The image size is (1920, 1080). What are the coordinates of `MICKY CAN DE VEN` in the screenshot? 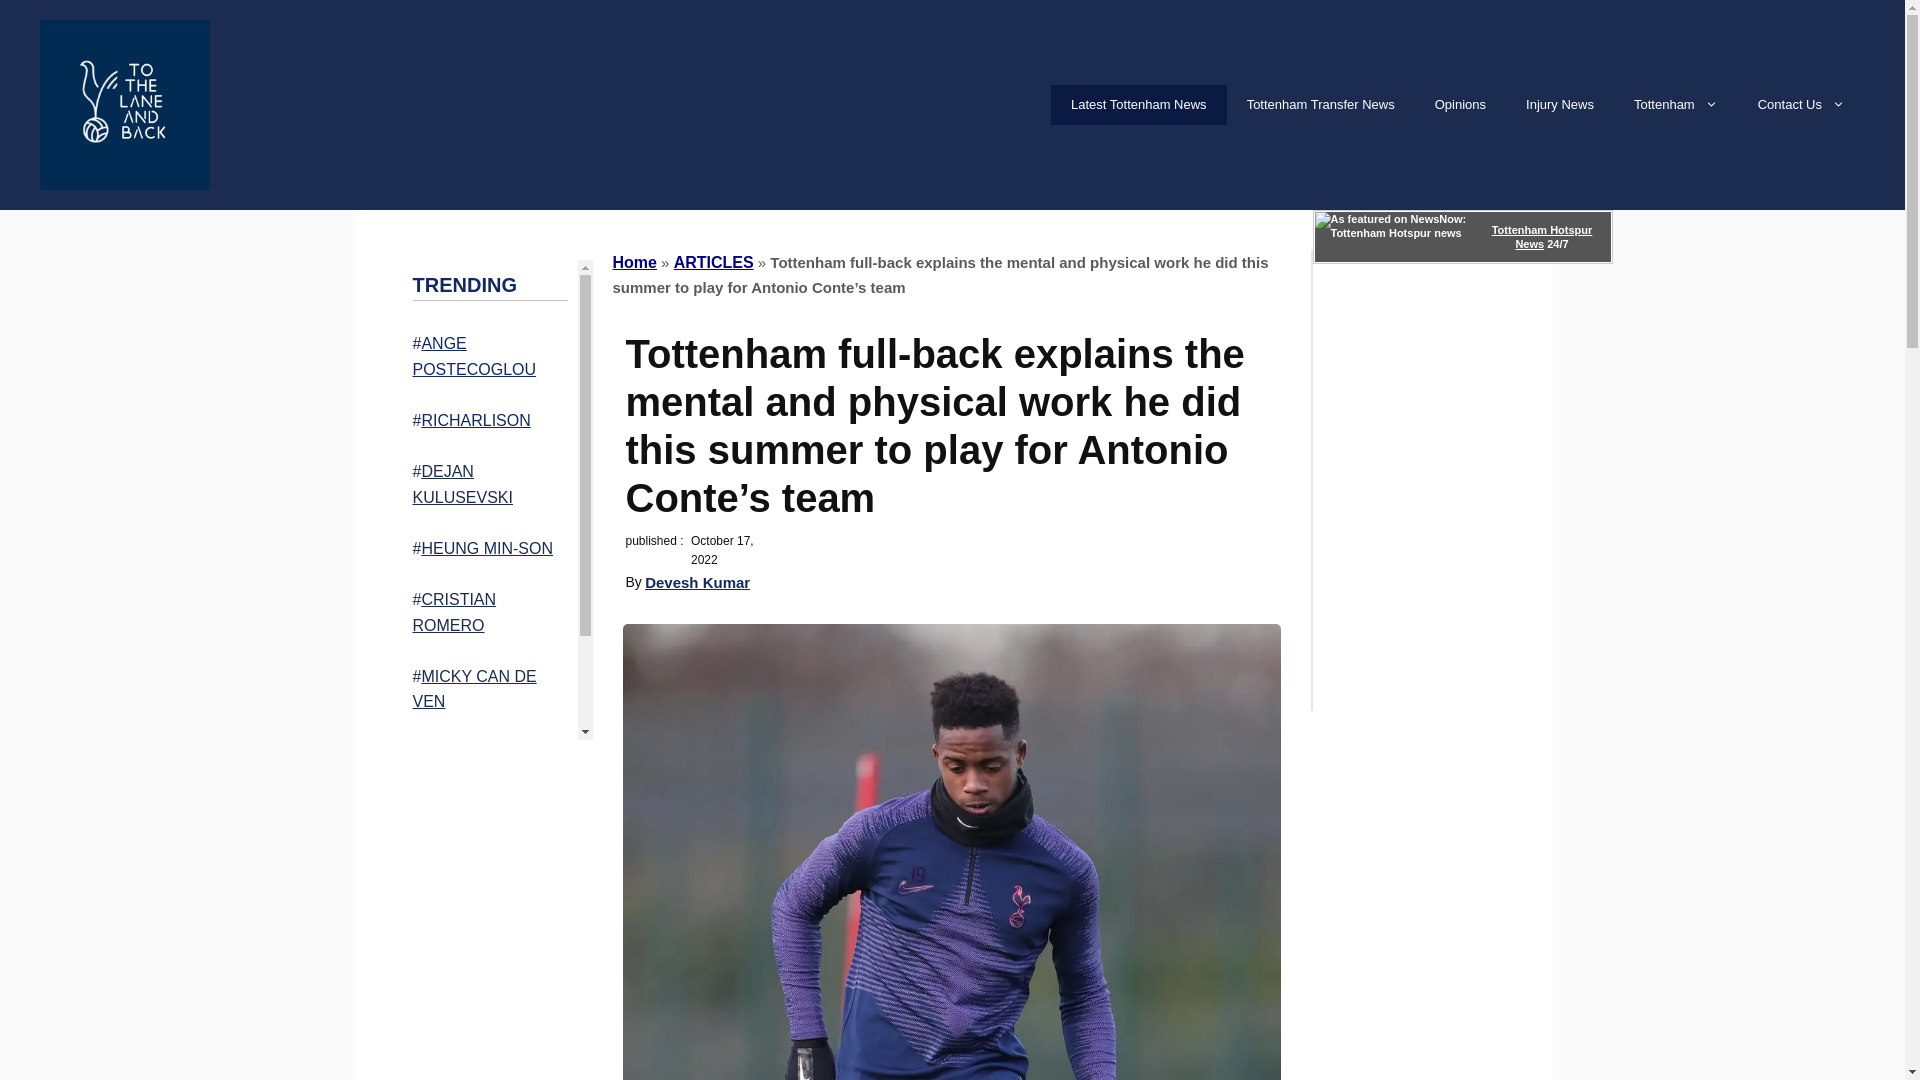 It's located at (474, 689).